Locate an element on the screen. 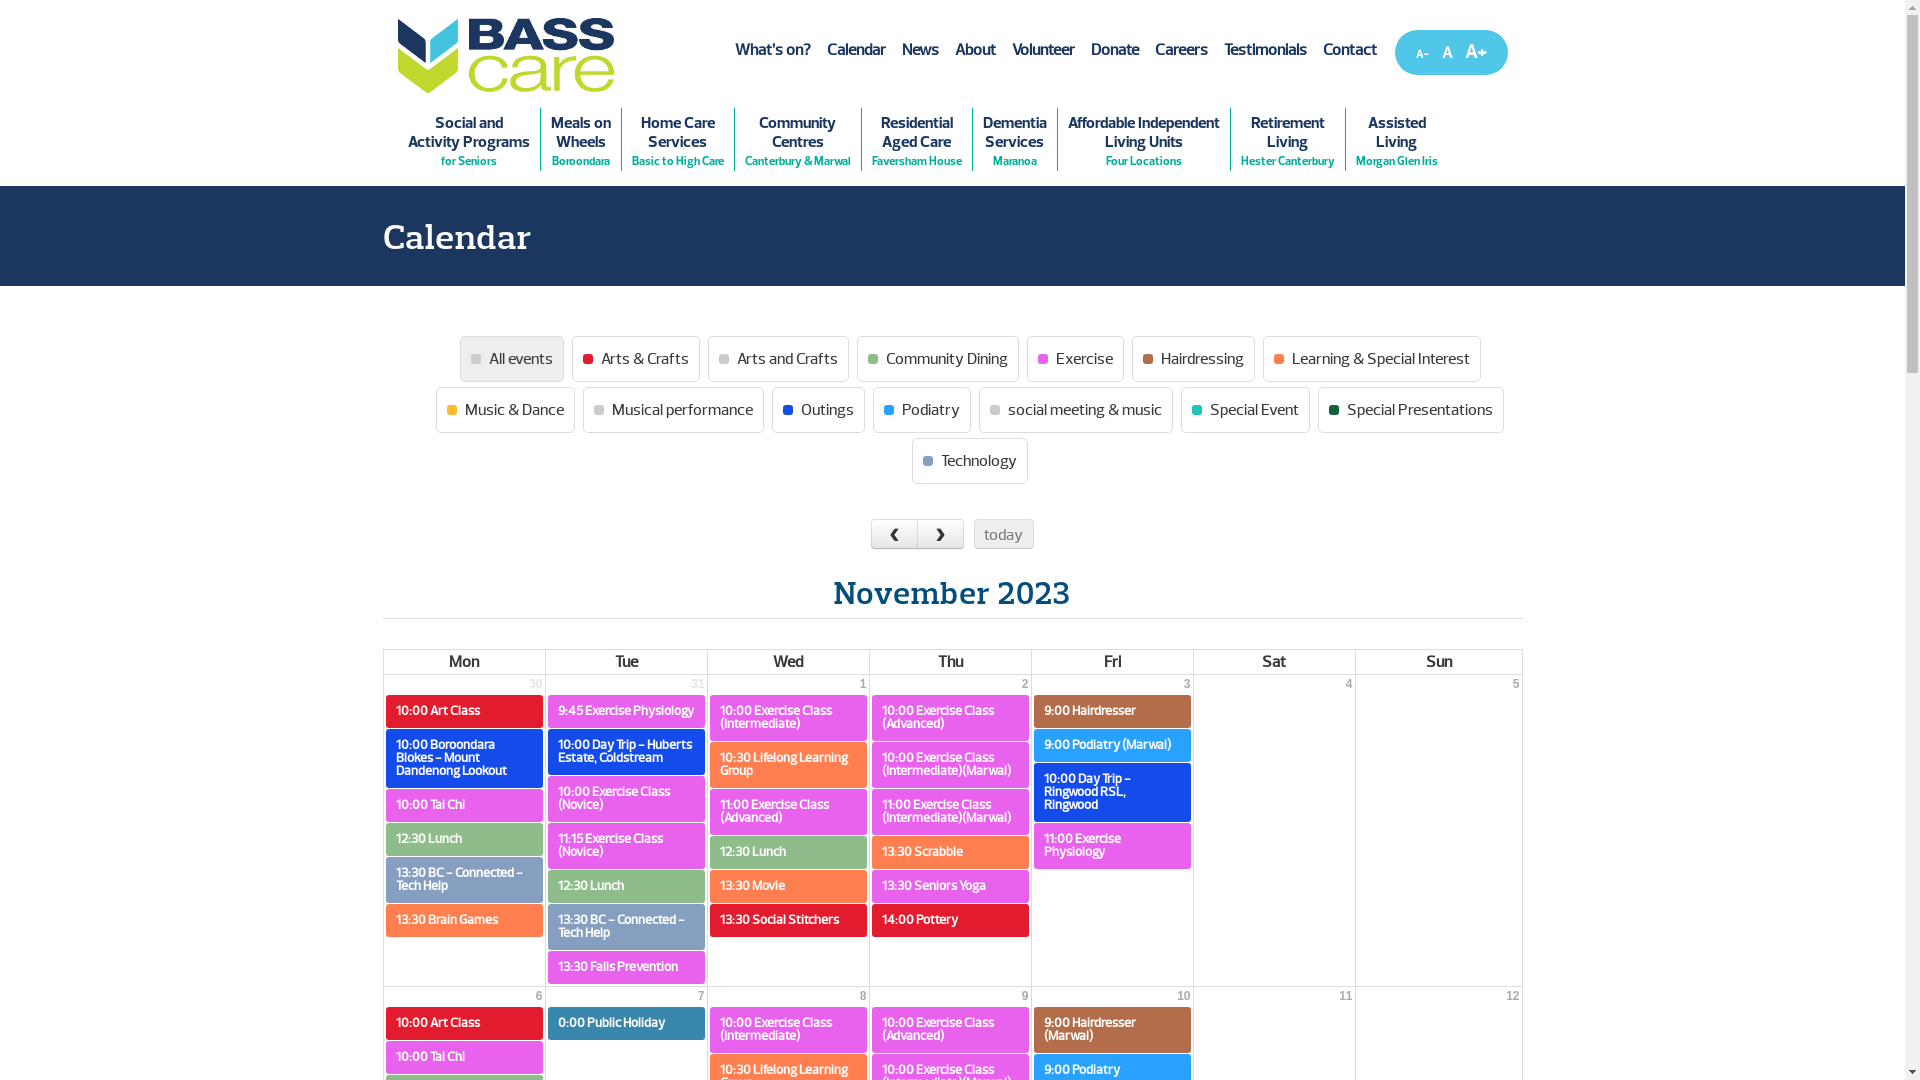  Affordable Independent
Living Units is located at coordinates (1144, 140).